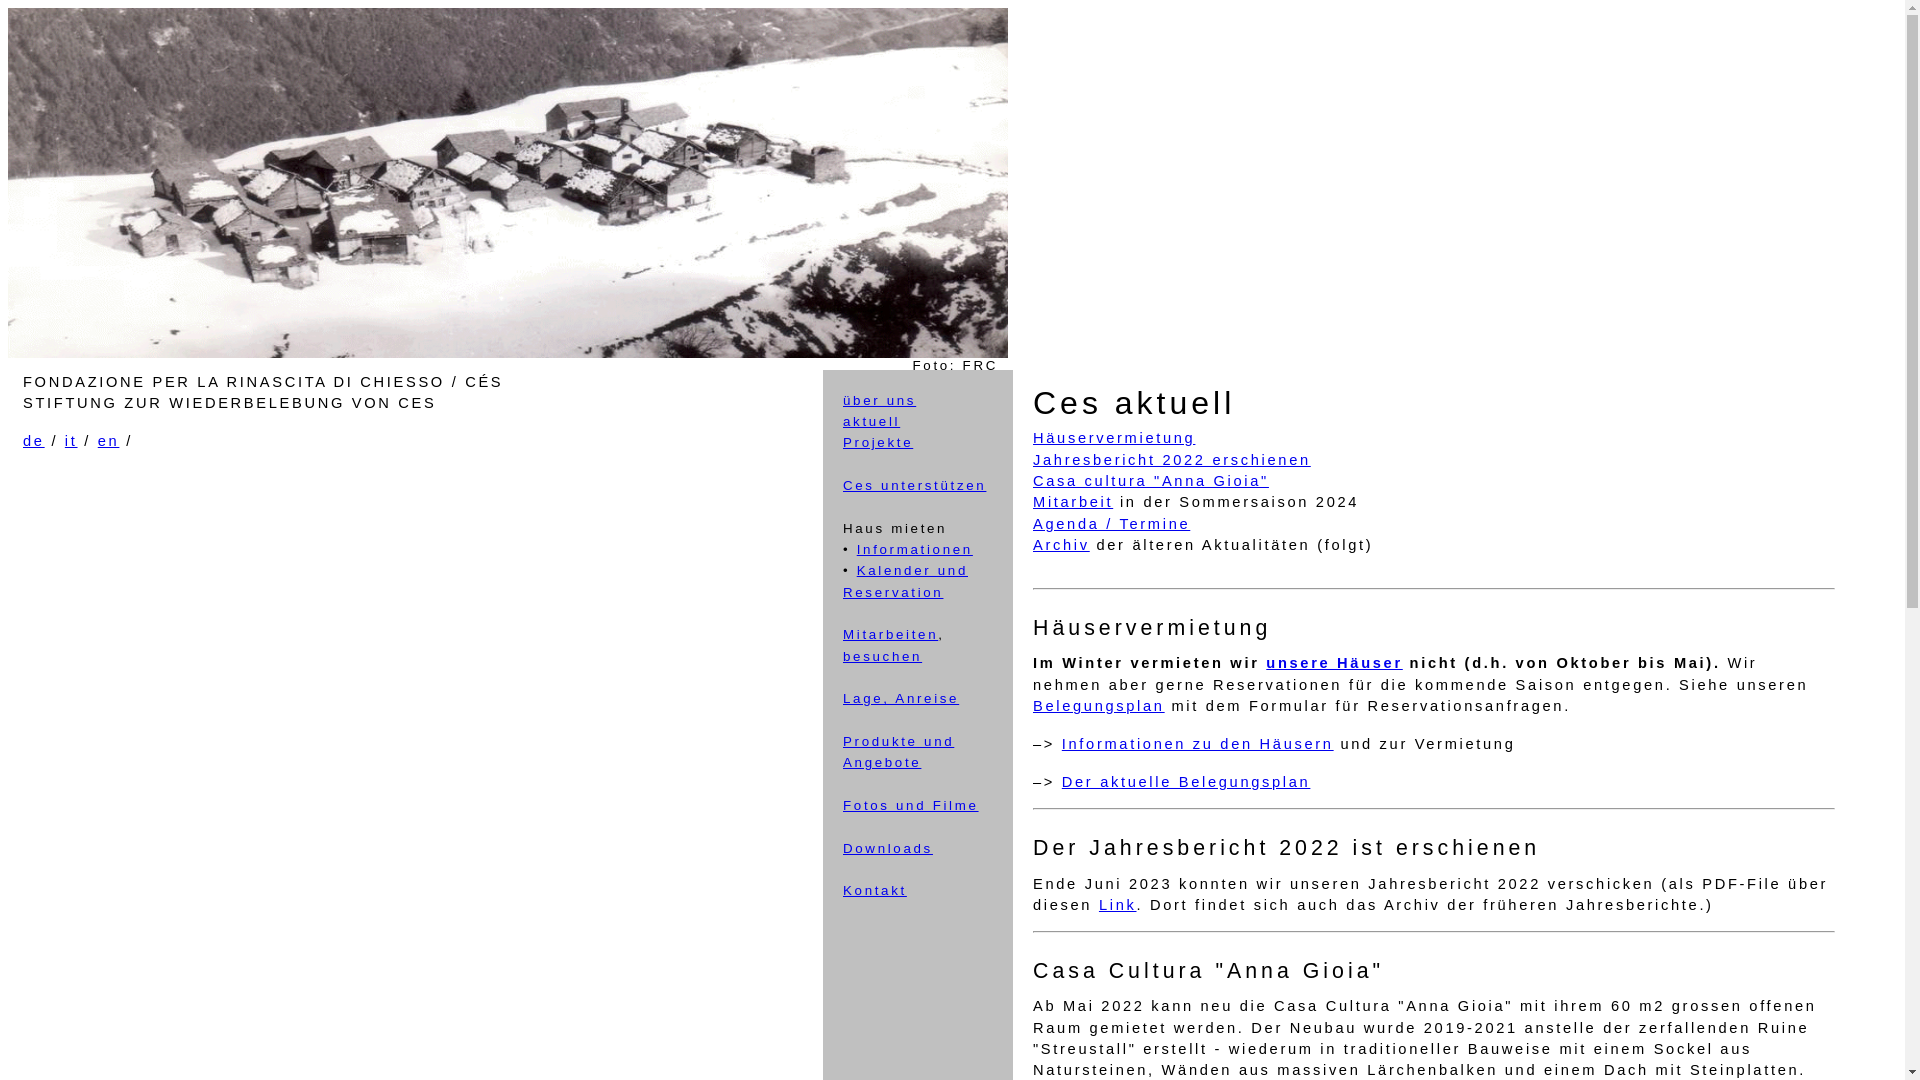 Image resolution: width=1920 pixels, height=1080 pixels. Describe the element at coordinates (34, 441) in the screenshot. I see `de` at that location.